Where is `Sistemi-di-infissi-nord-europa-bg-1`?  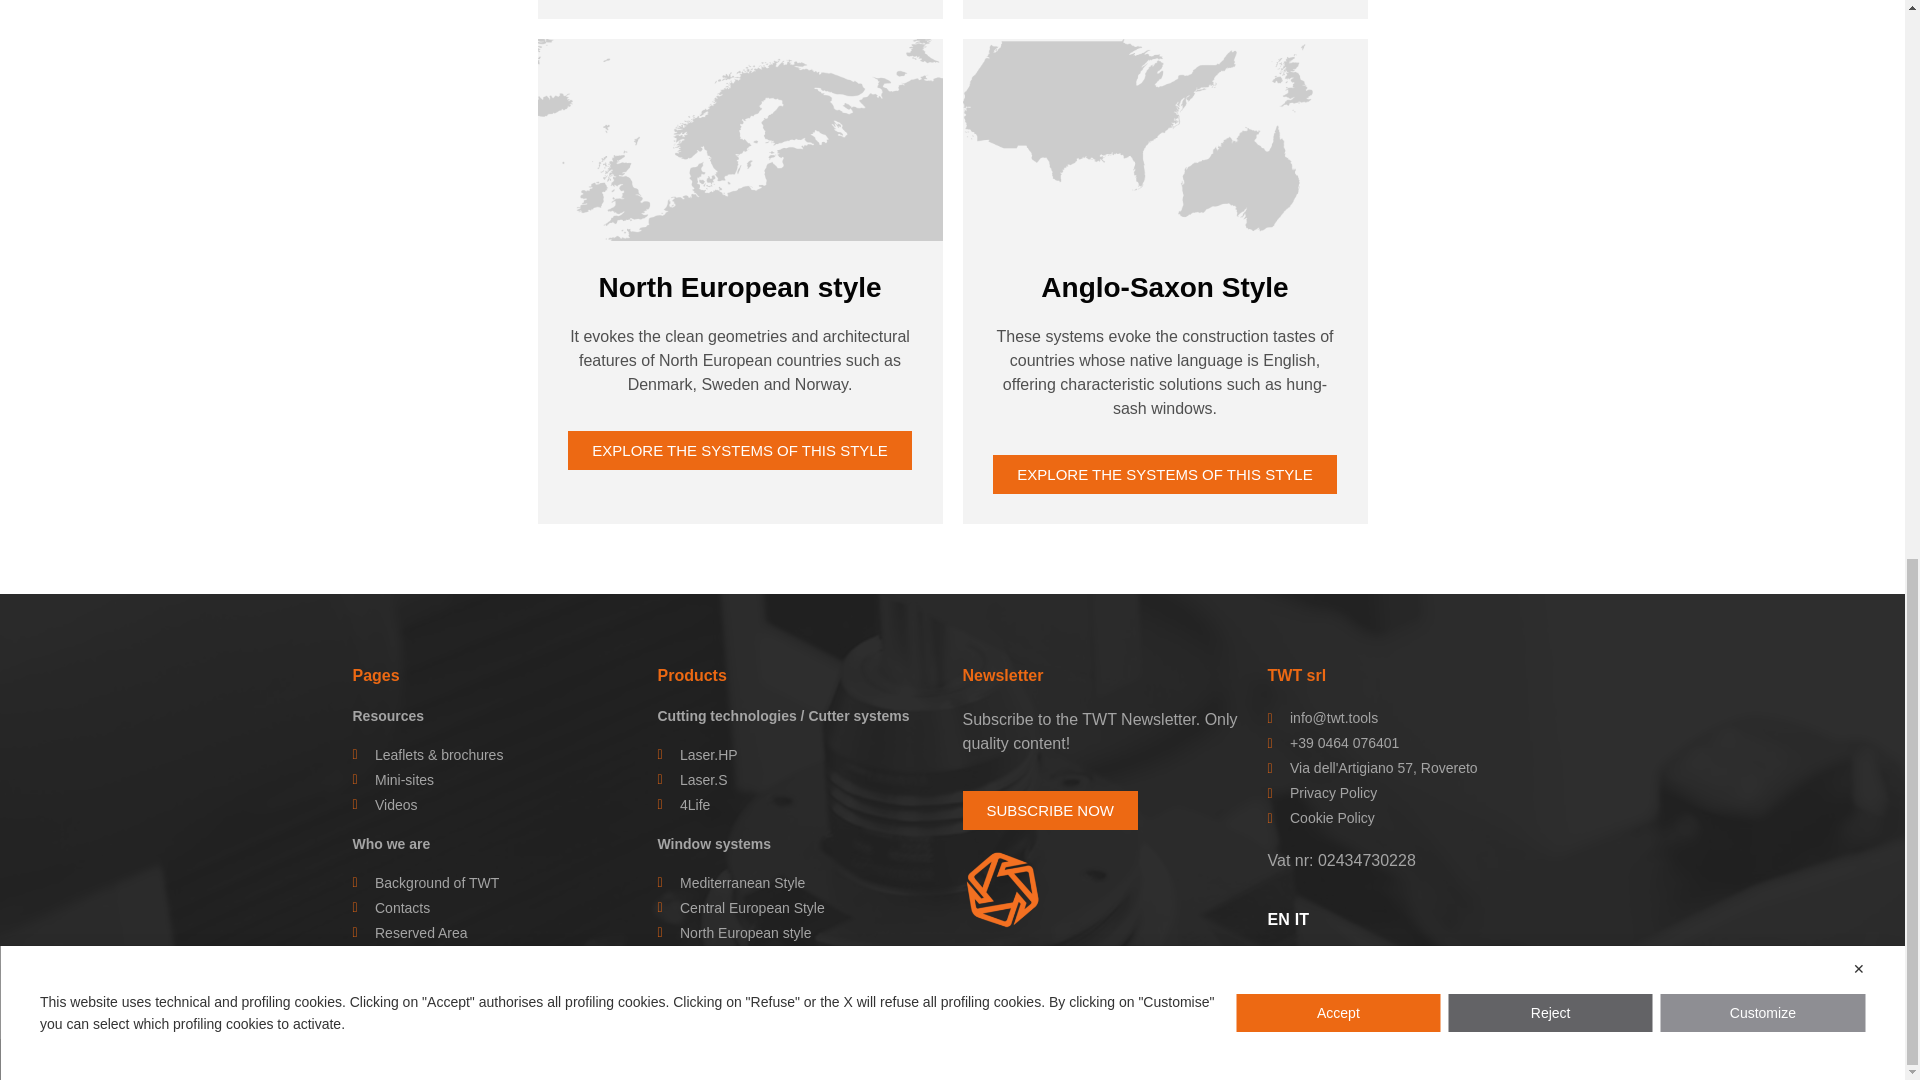
Sistemi-di-infissi-nord-europa-bg-1 is located at coordinates (740, 140).